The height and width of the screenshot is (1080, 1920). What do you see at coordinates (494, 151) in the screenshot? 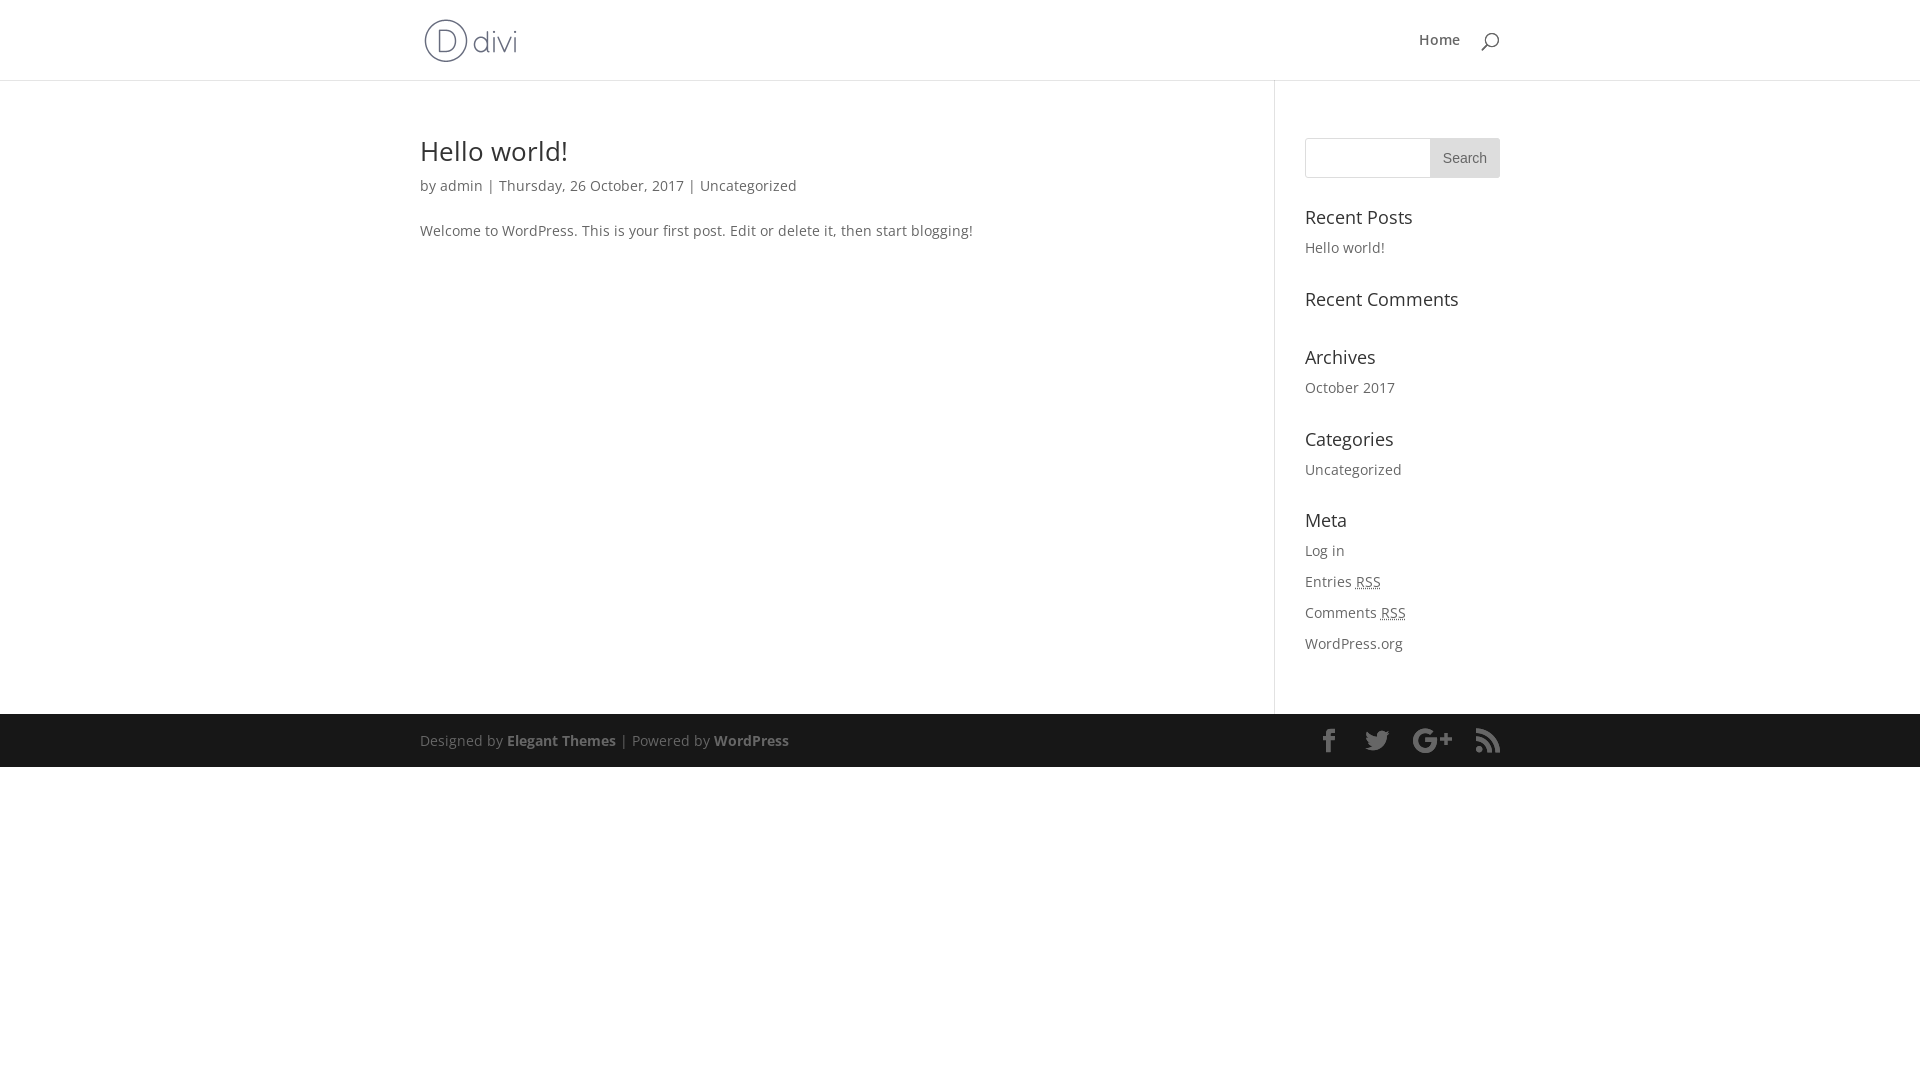
I see `Hello world!` at bounding box center [494, 151].